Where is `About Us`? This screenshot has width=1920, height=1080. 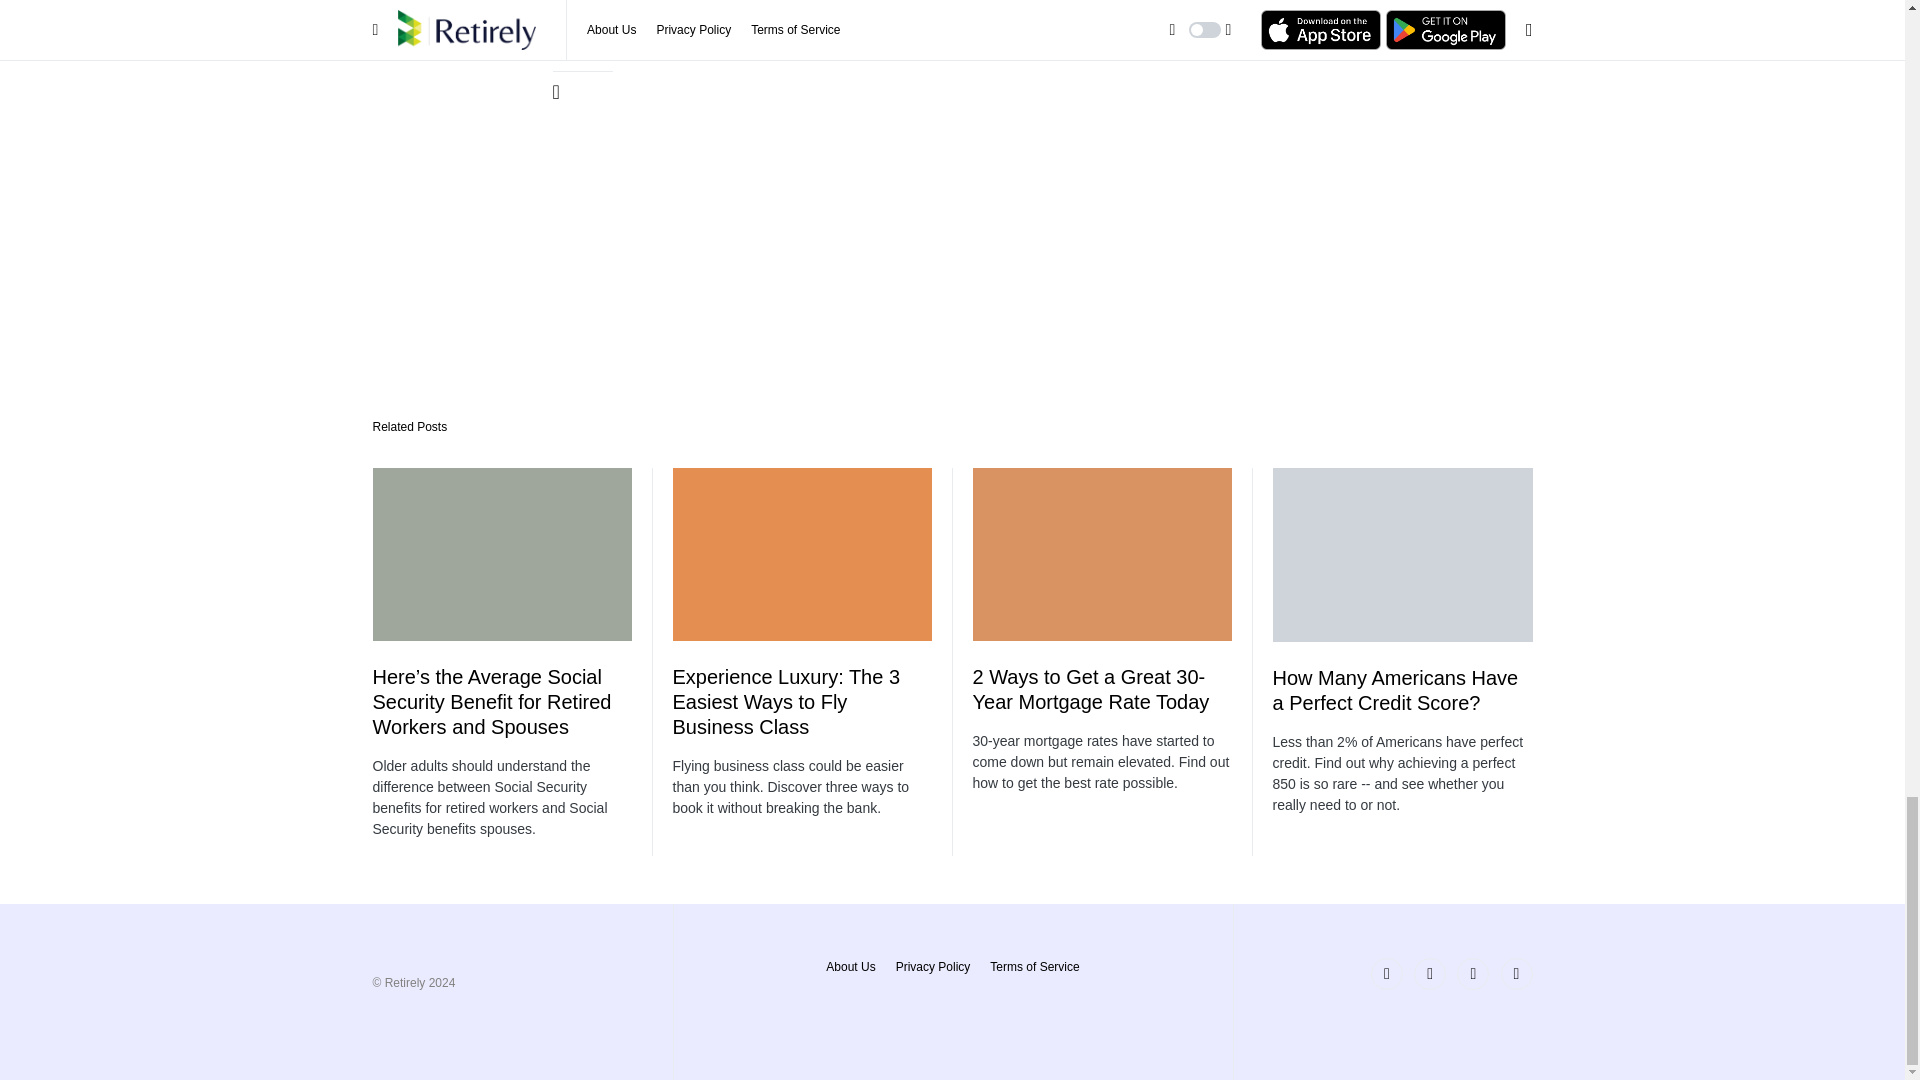 About Us is located at coordinates (850, 966).